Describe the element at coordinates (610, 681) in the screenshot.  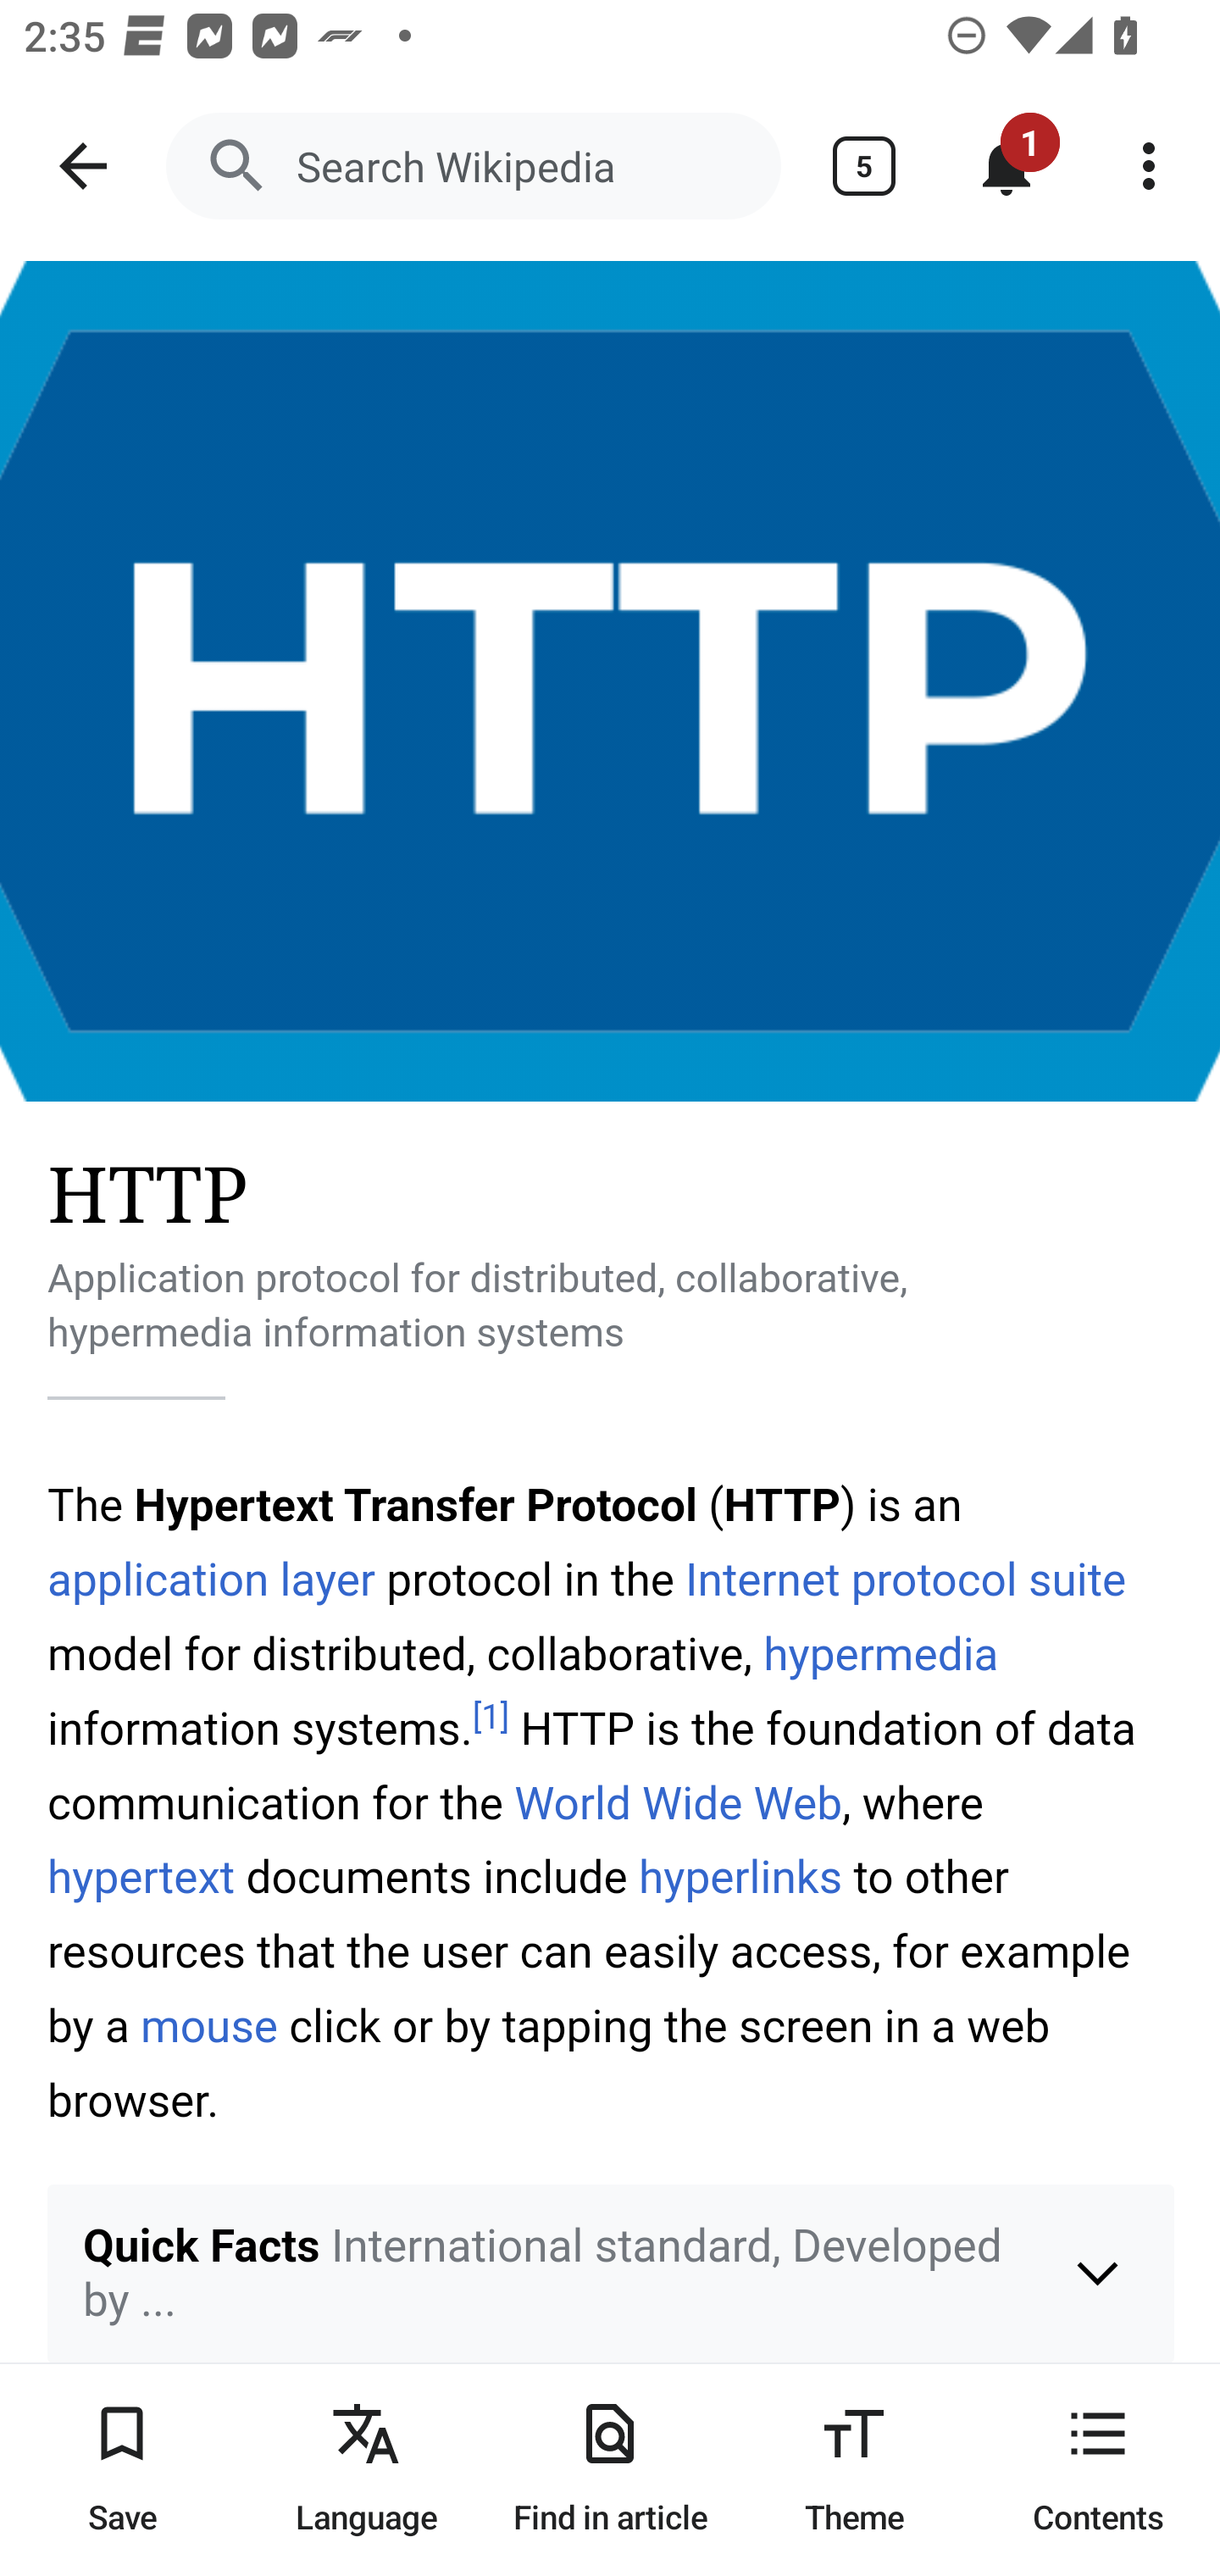
I see `Image: HTTP` at that location.